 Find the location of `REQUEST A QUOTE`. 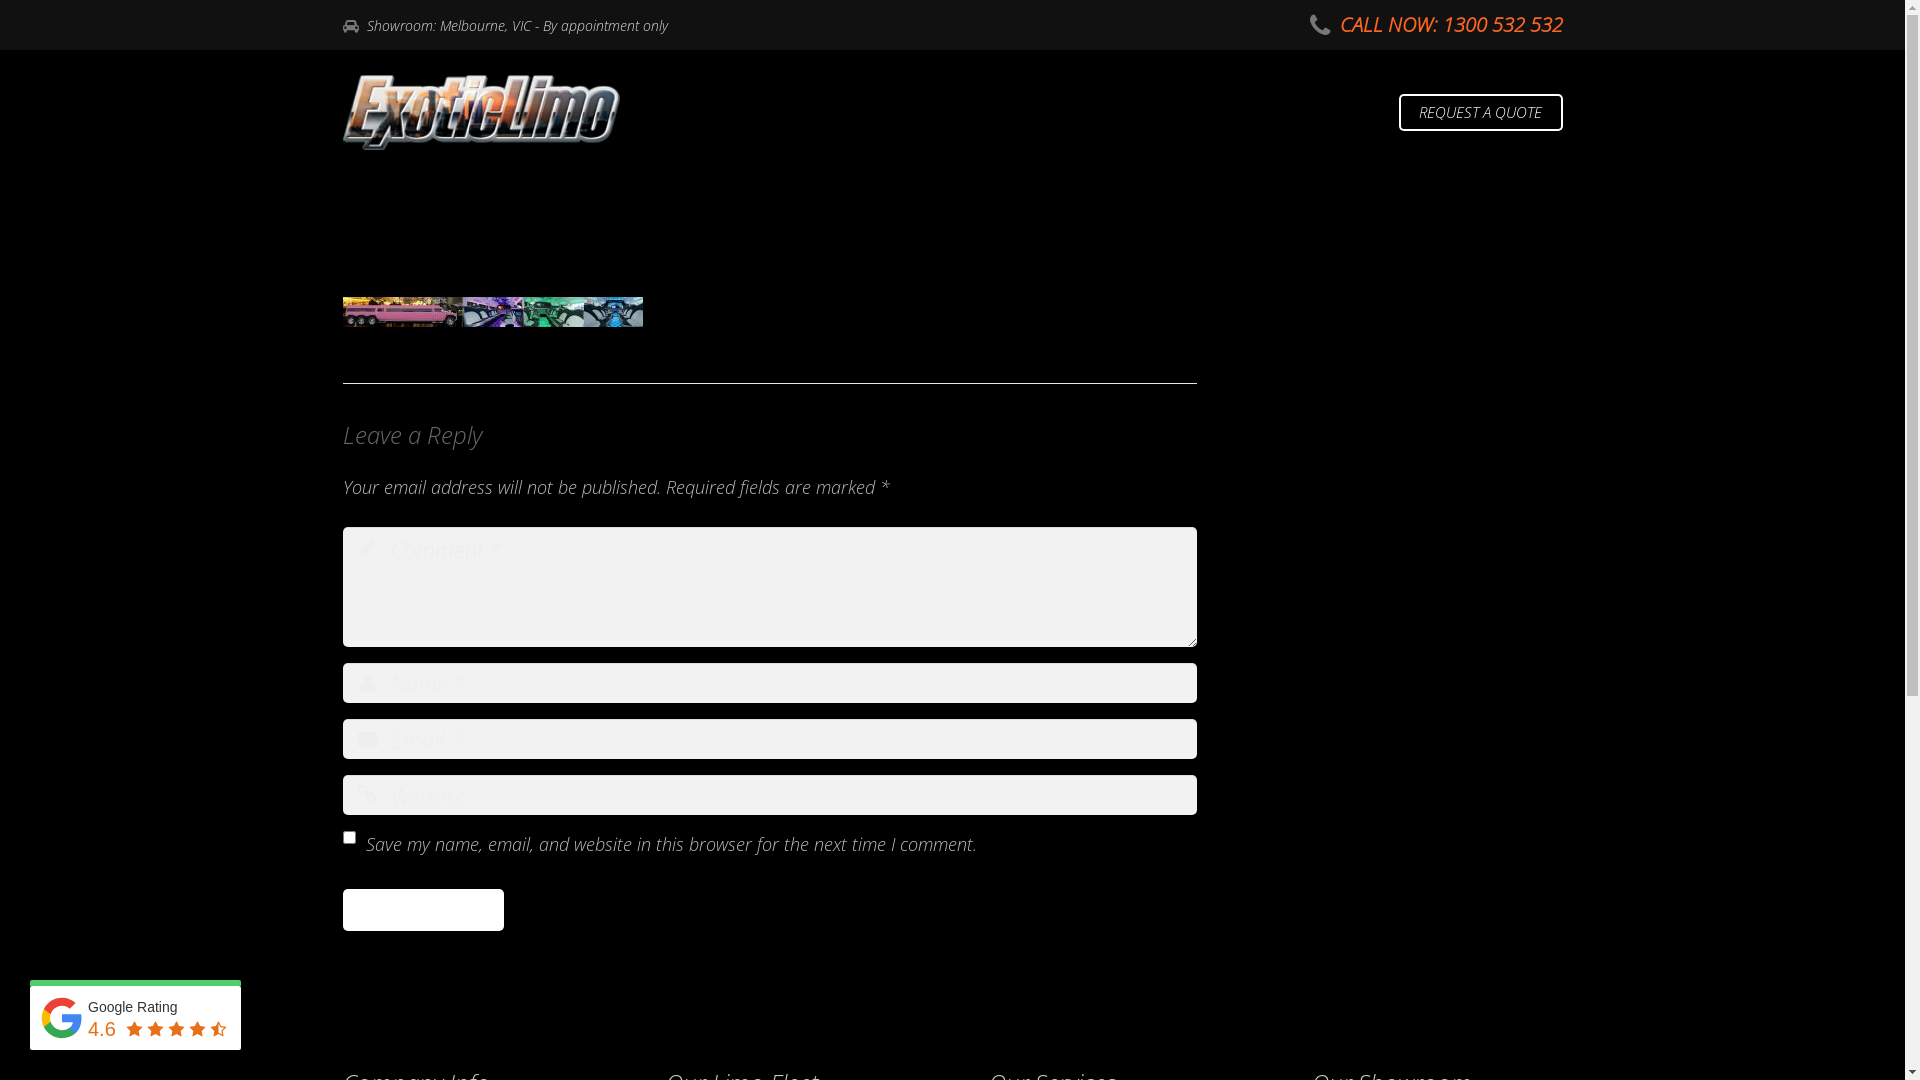

REQUEST A QUOTE is located at coordinates (1481, 113).